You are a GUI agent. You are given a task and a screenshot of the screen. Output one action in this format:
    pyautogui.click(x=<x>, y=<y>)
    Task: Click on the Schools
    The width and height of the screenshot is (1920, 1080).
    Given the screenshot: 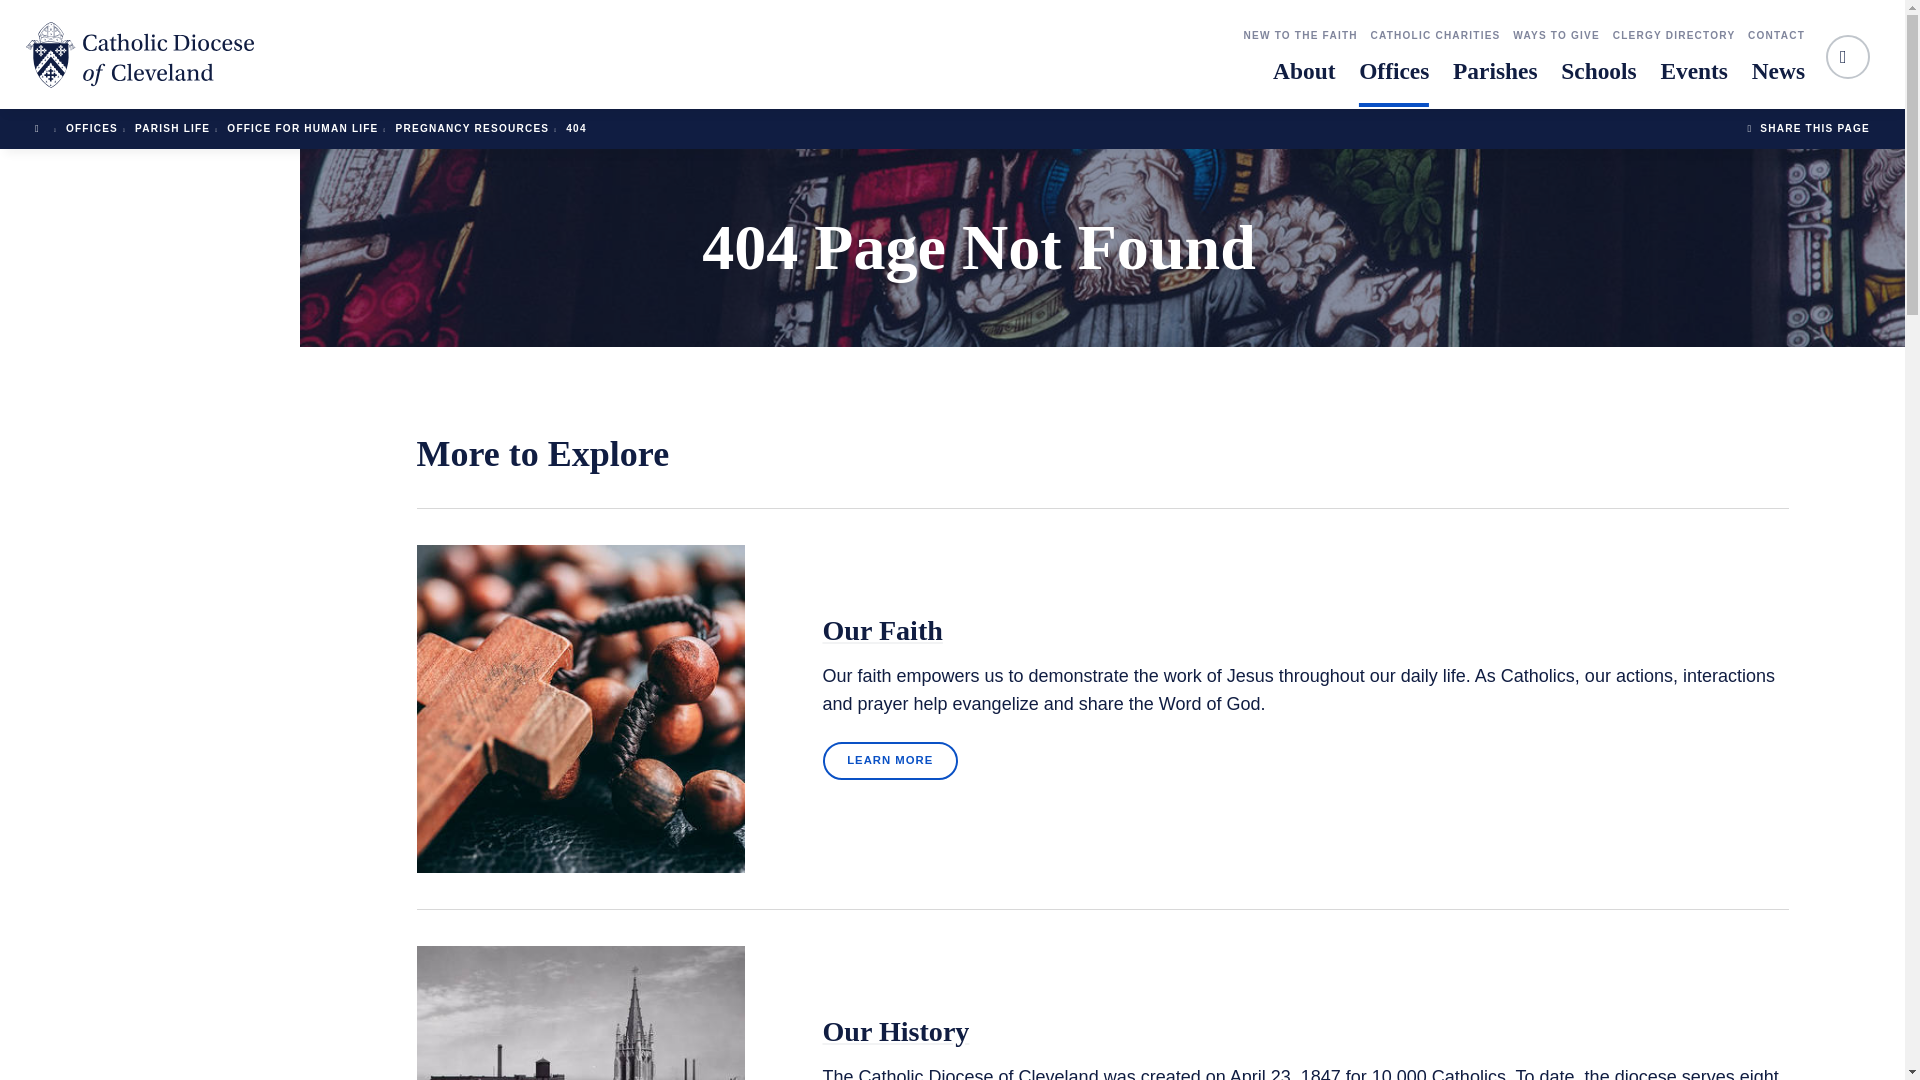 What is the action you would take?
    pyautogui.click(x=1598, y=80)
    